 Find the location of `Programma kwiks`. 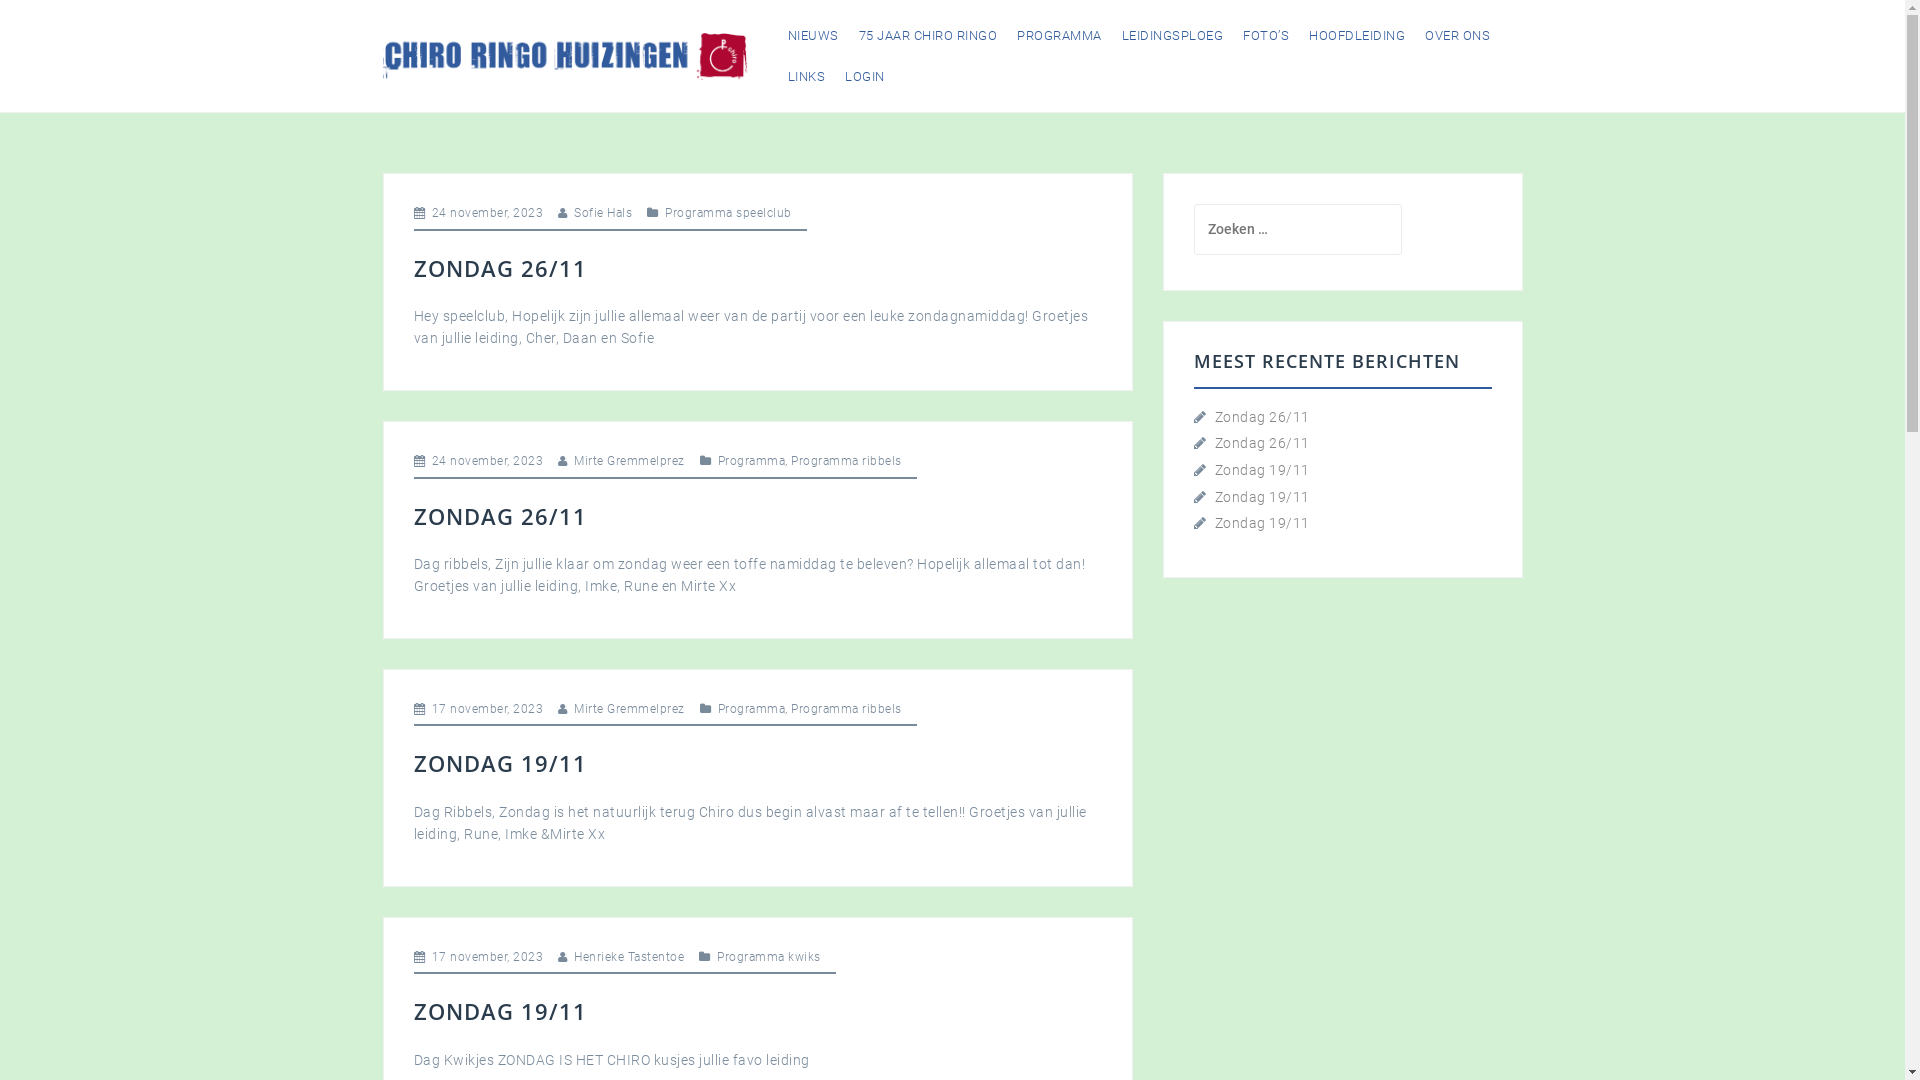

Programma kwiks is located at coordinates (769, 957).